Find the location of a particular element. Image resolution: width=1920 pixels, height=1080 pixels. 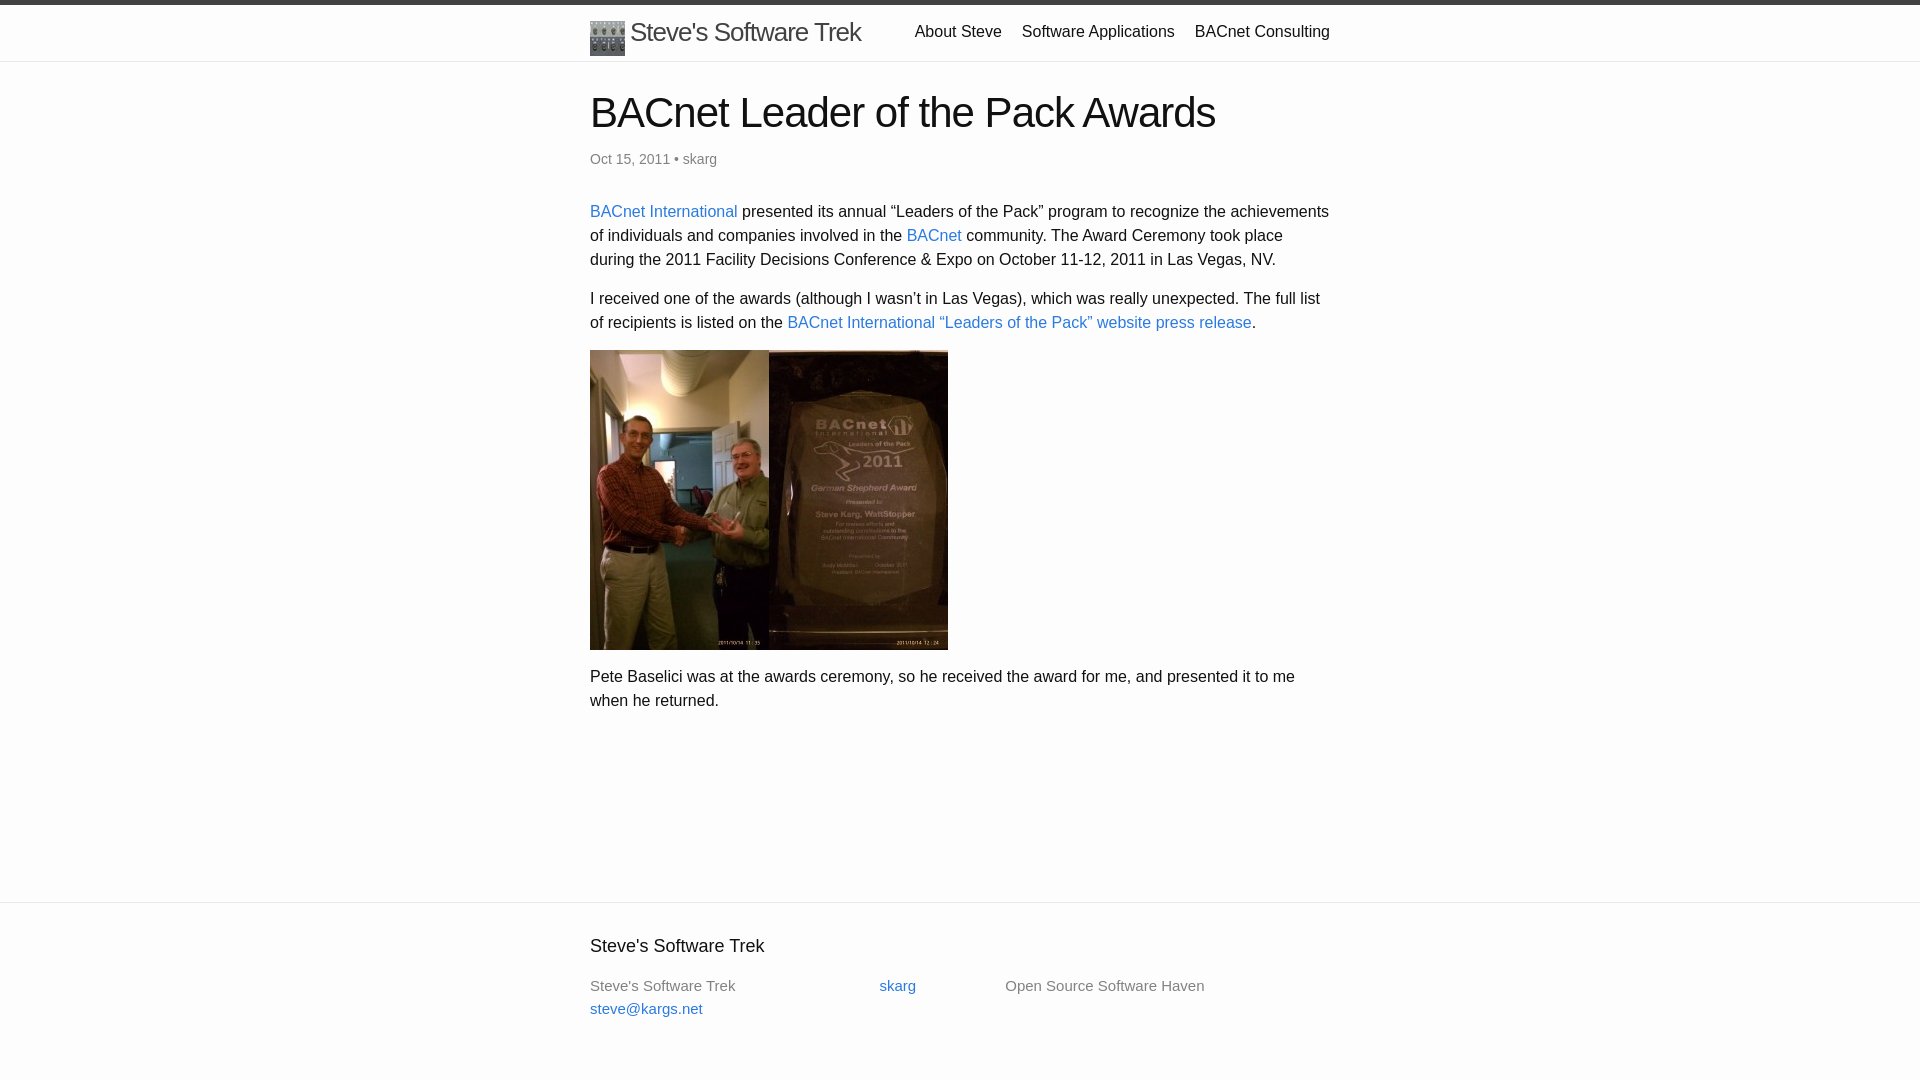

Software Applications is located at coordinates (1098, 30).